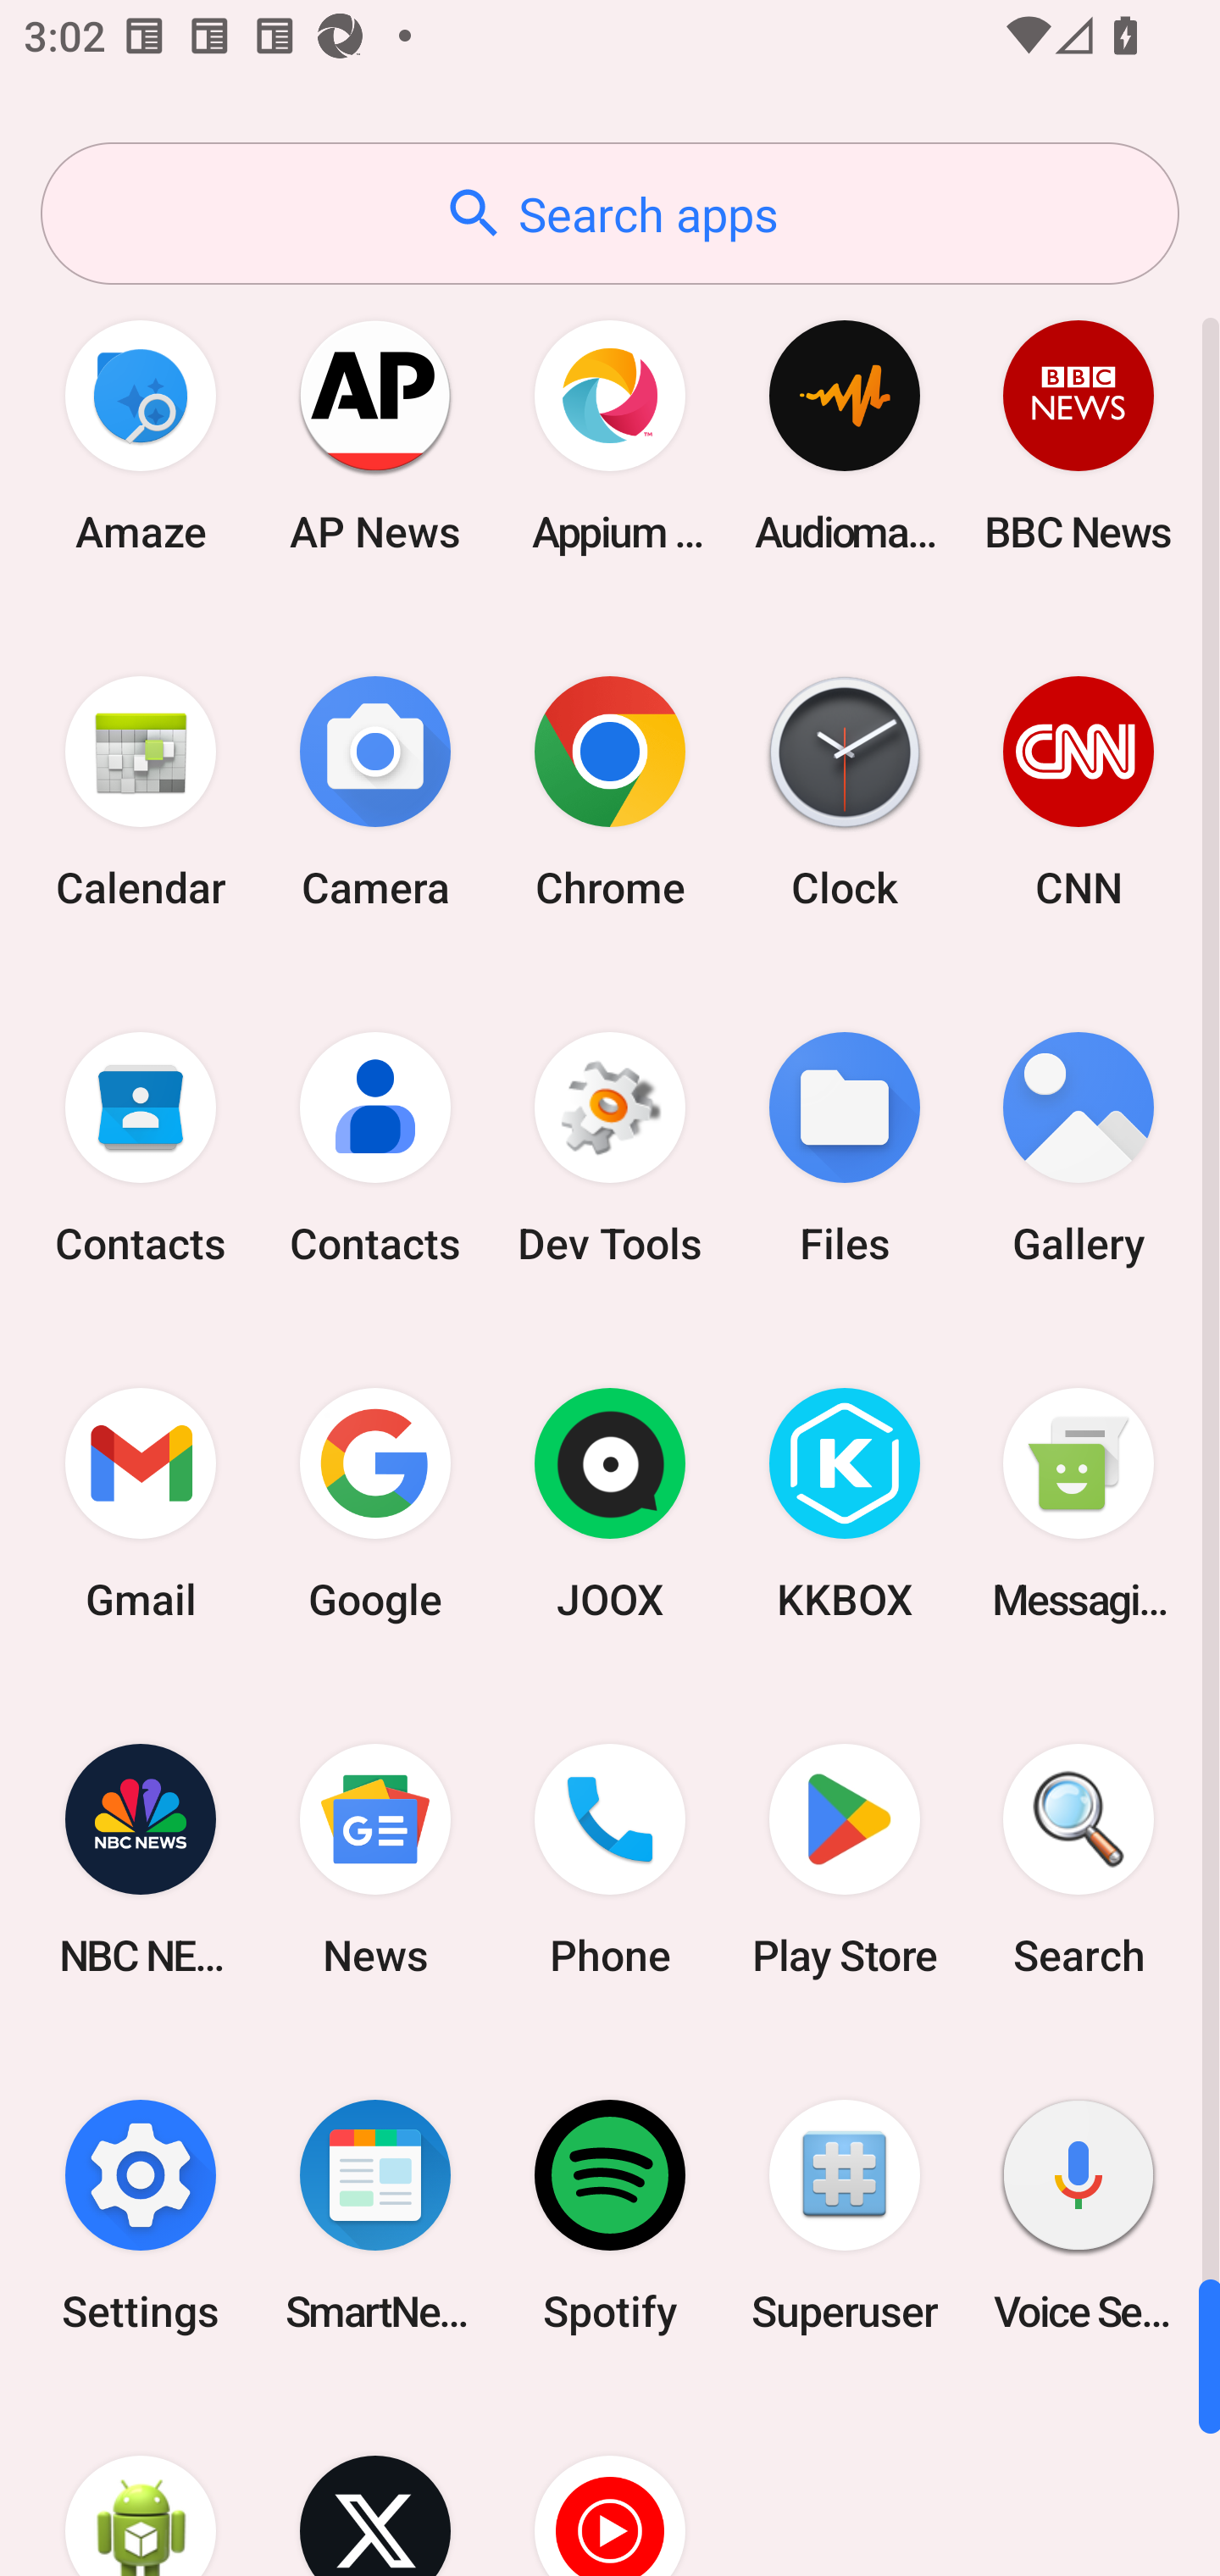  What do you see at coordinates (610, 2484) in the screenshot?
I see `YT Music` at bounding box center [610, 2484].